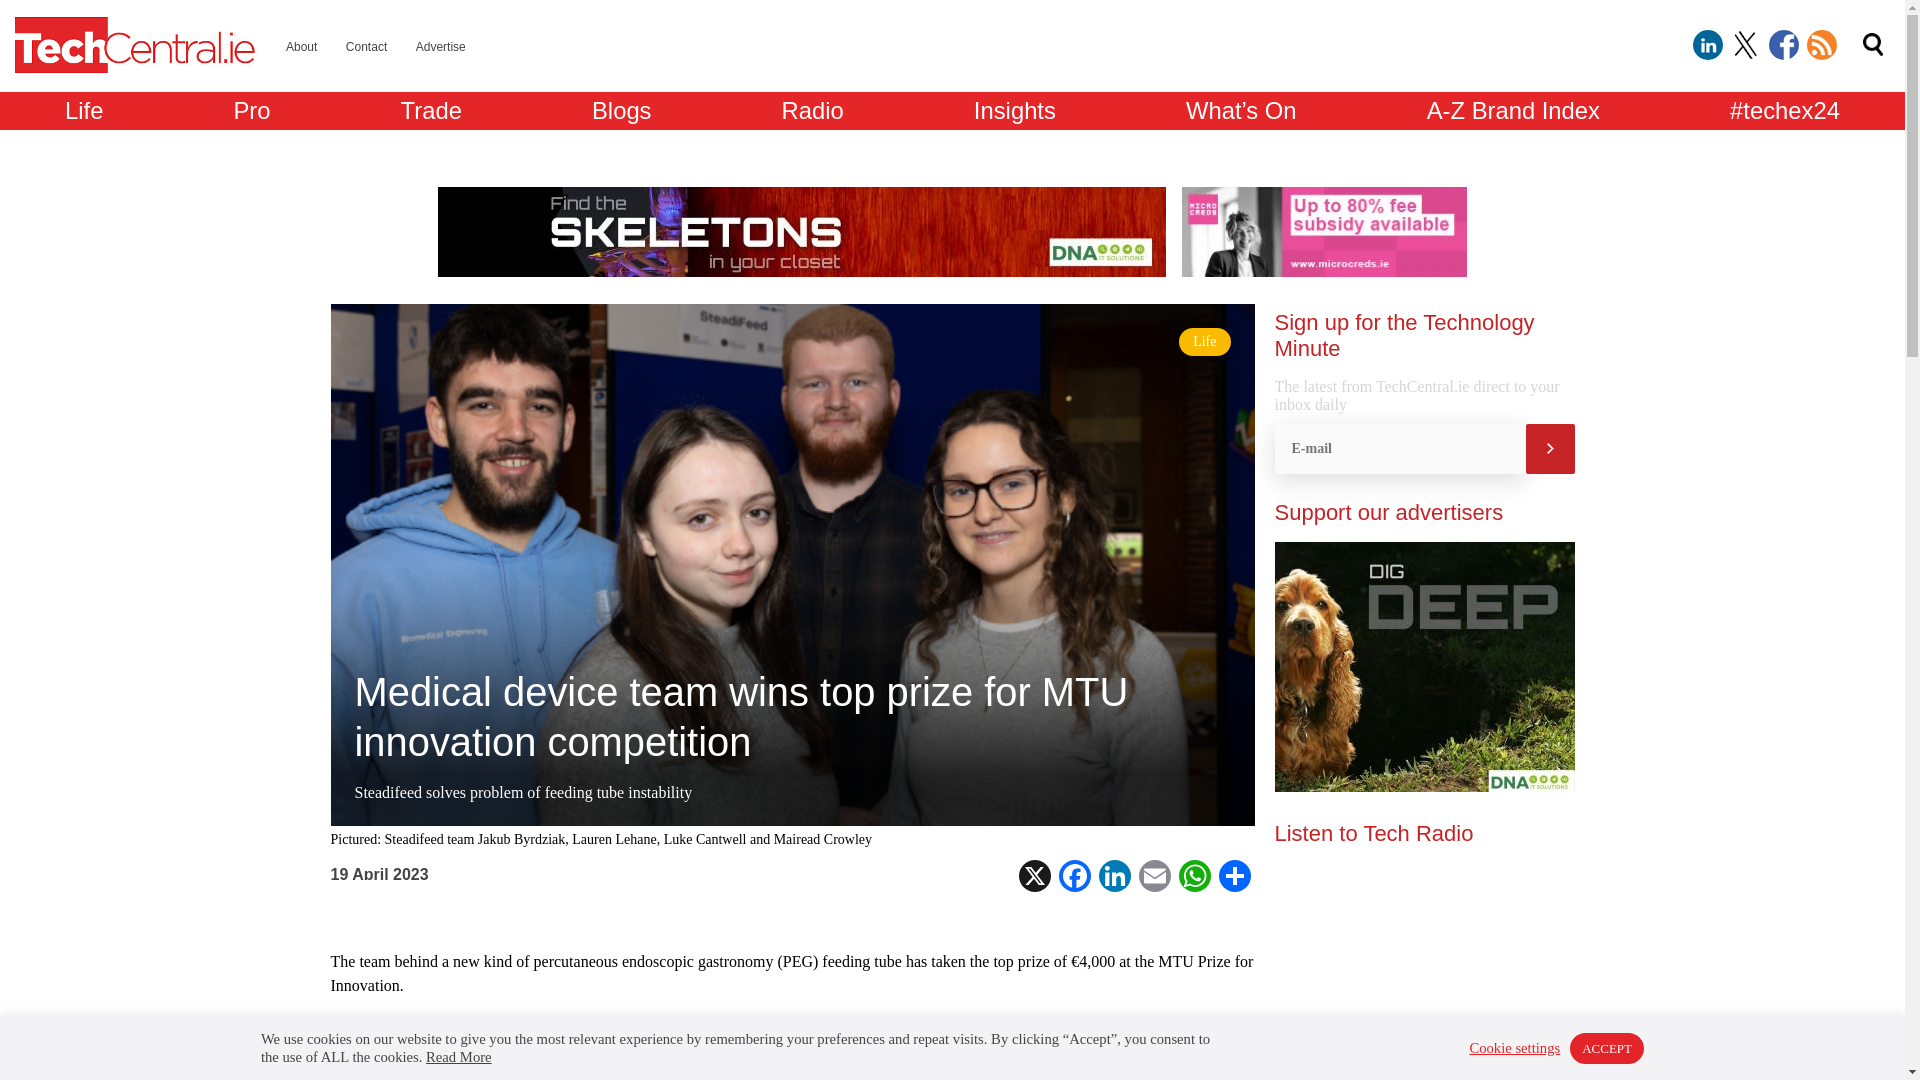 The image size is (1920, 1080). I want to click on About, so click(301, 46).